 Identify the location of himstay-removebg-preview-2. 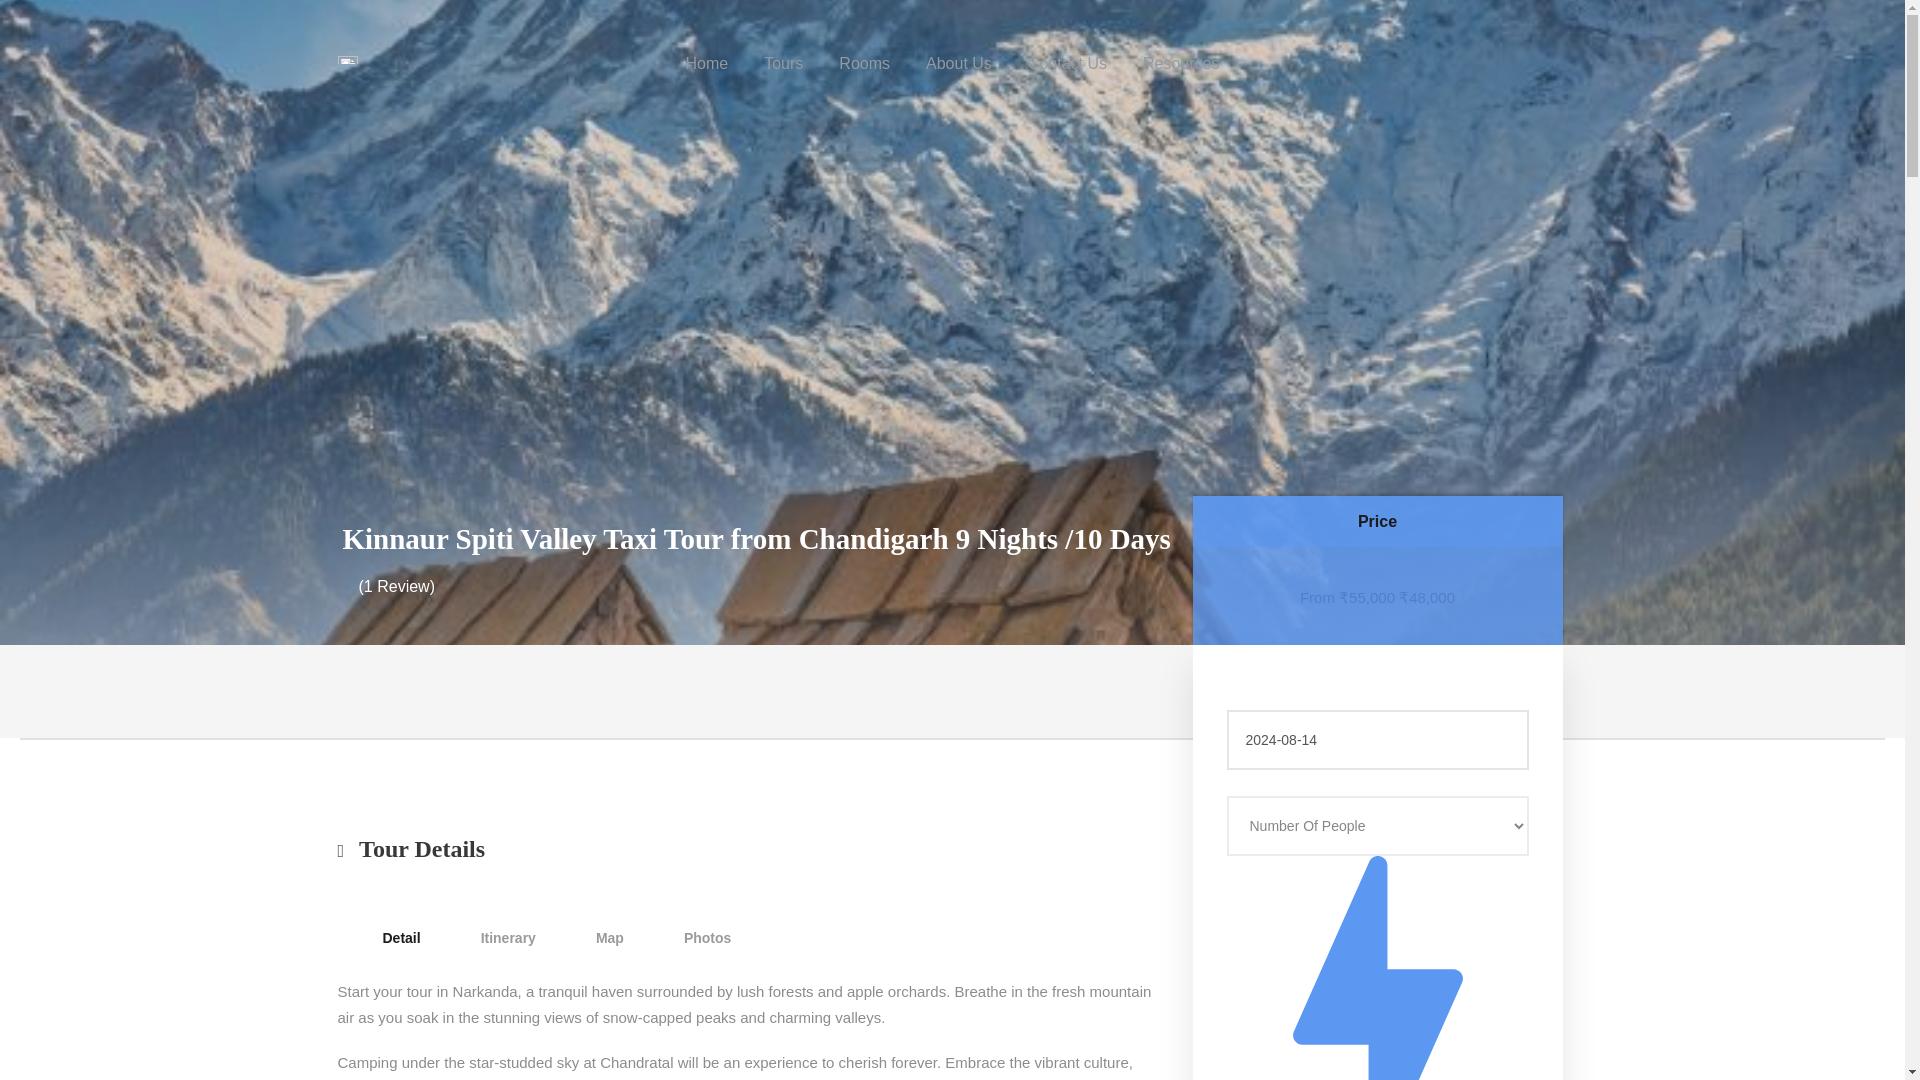
(347, 60).